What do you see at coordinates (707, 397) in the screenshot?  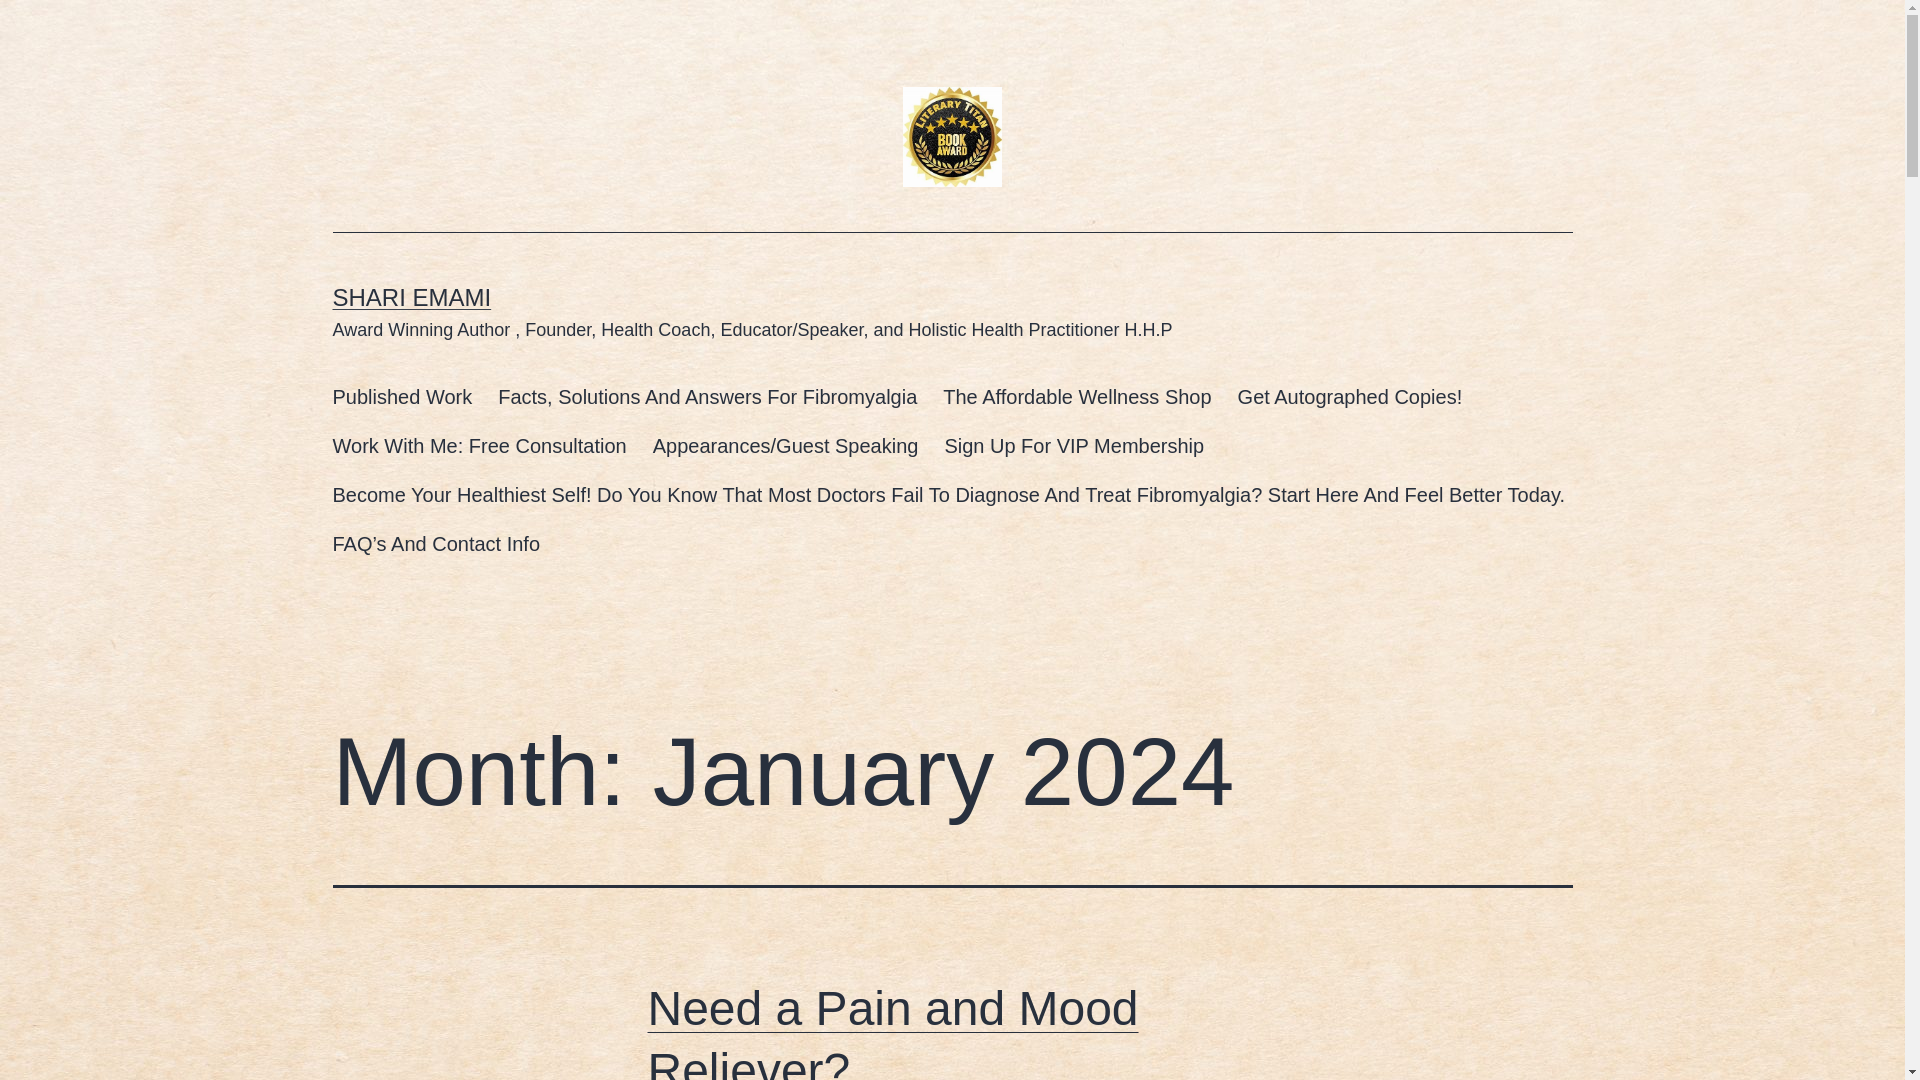 I see `Facts, Solutions And Answers For Fibromyalgia` at bounding box center [707, 397].